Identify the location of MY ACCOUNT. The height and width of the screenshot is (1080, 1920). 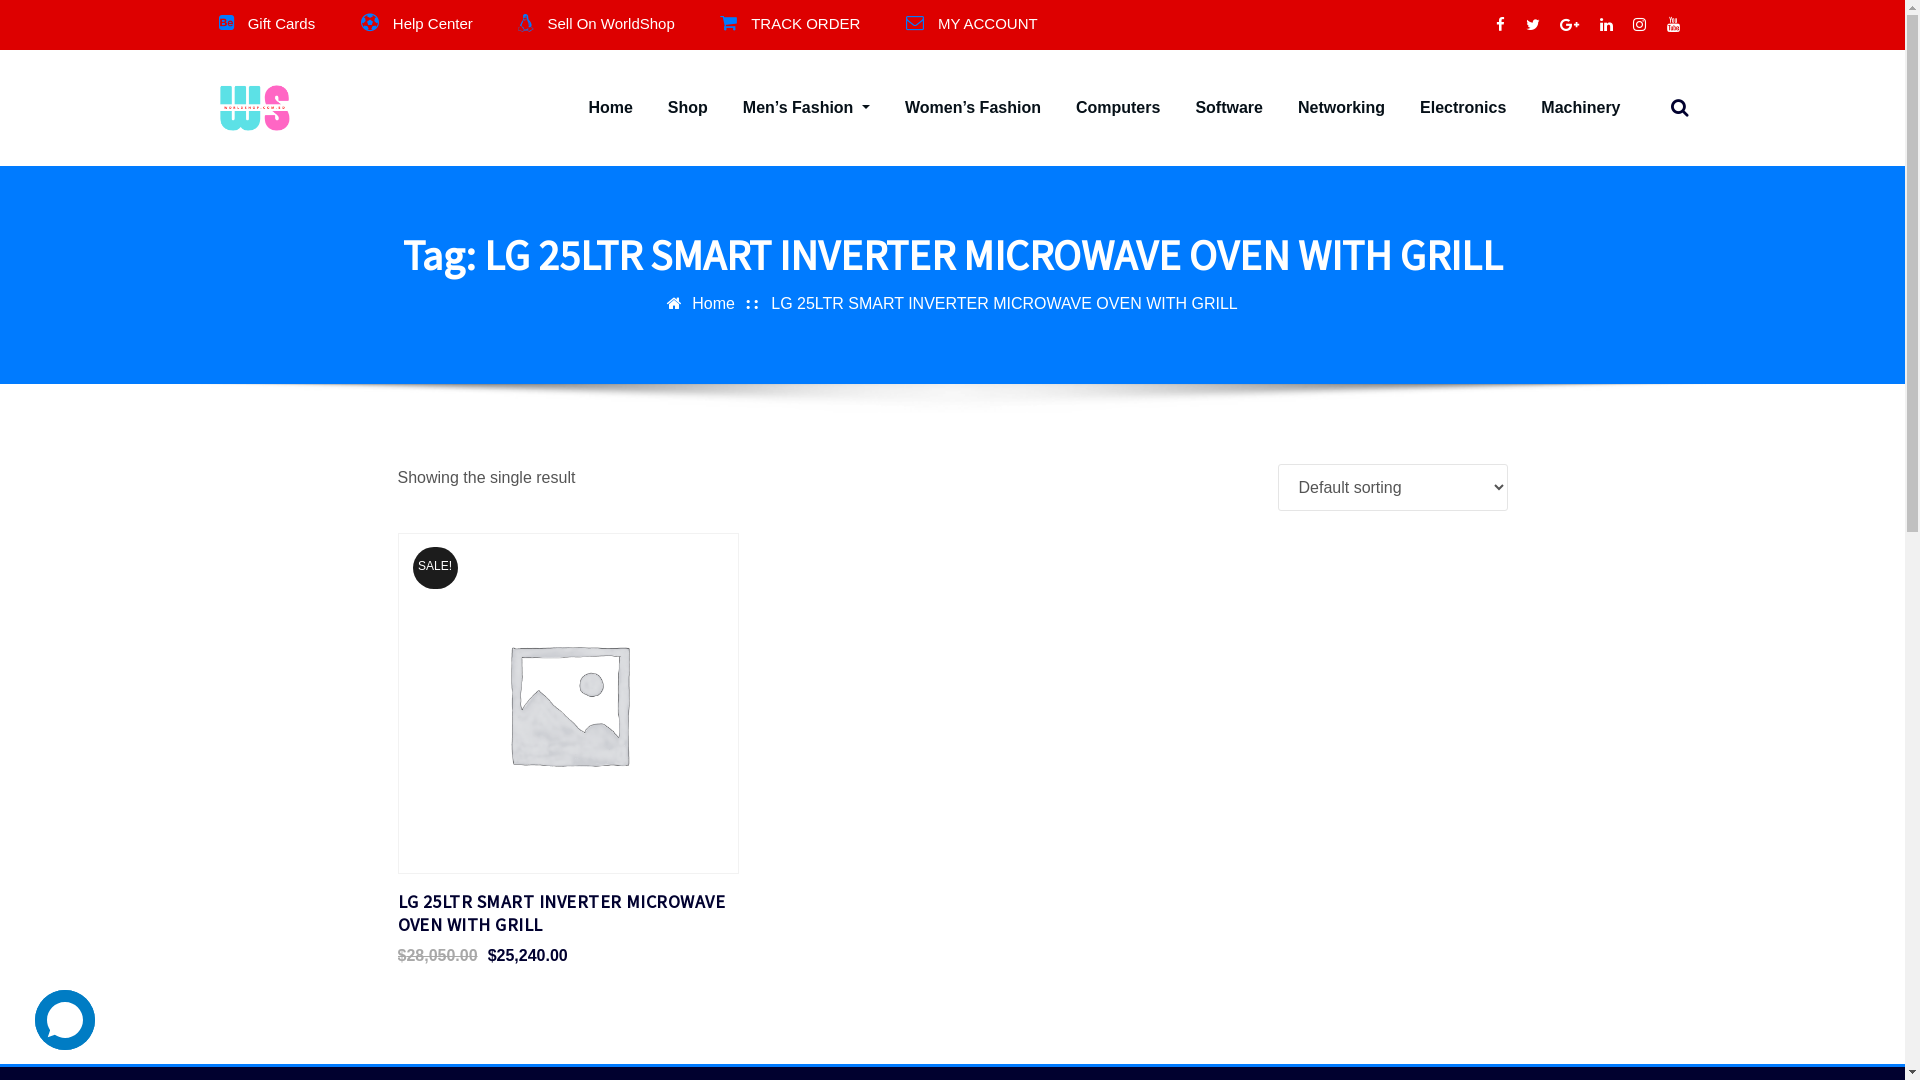
(988, 24).